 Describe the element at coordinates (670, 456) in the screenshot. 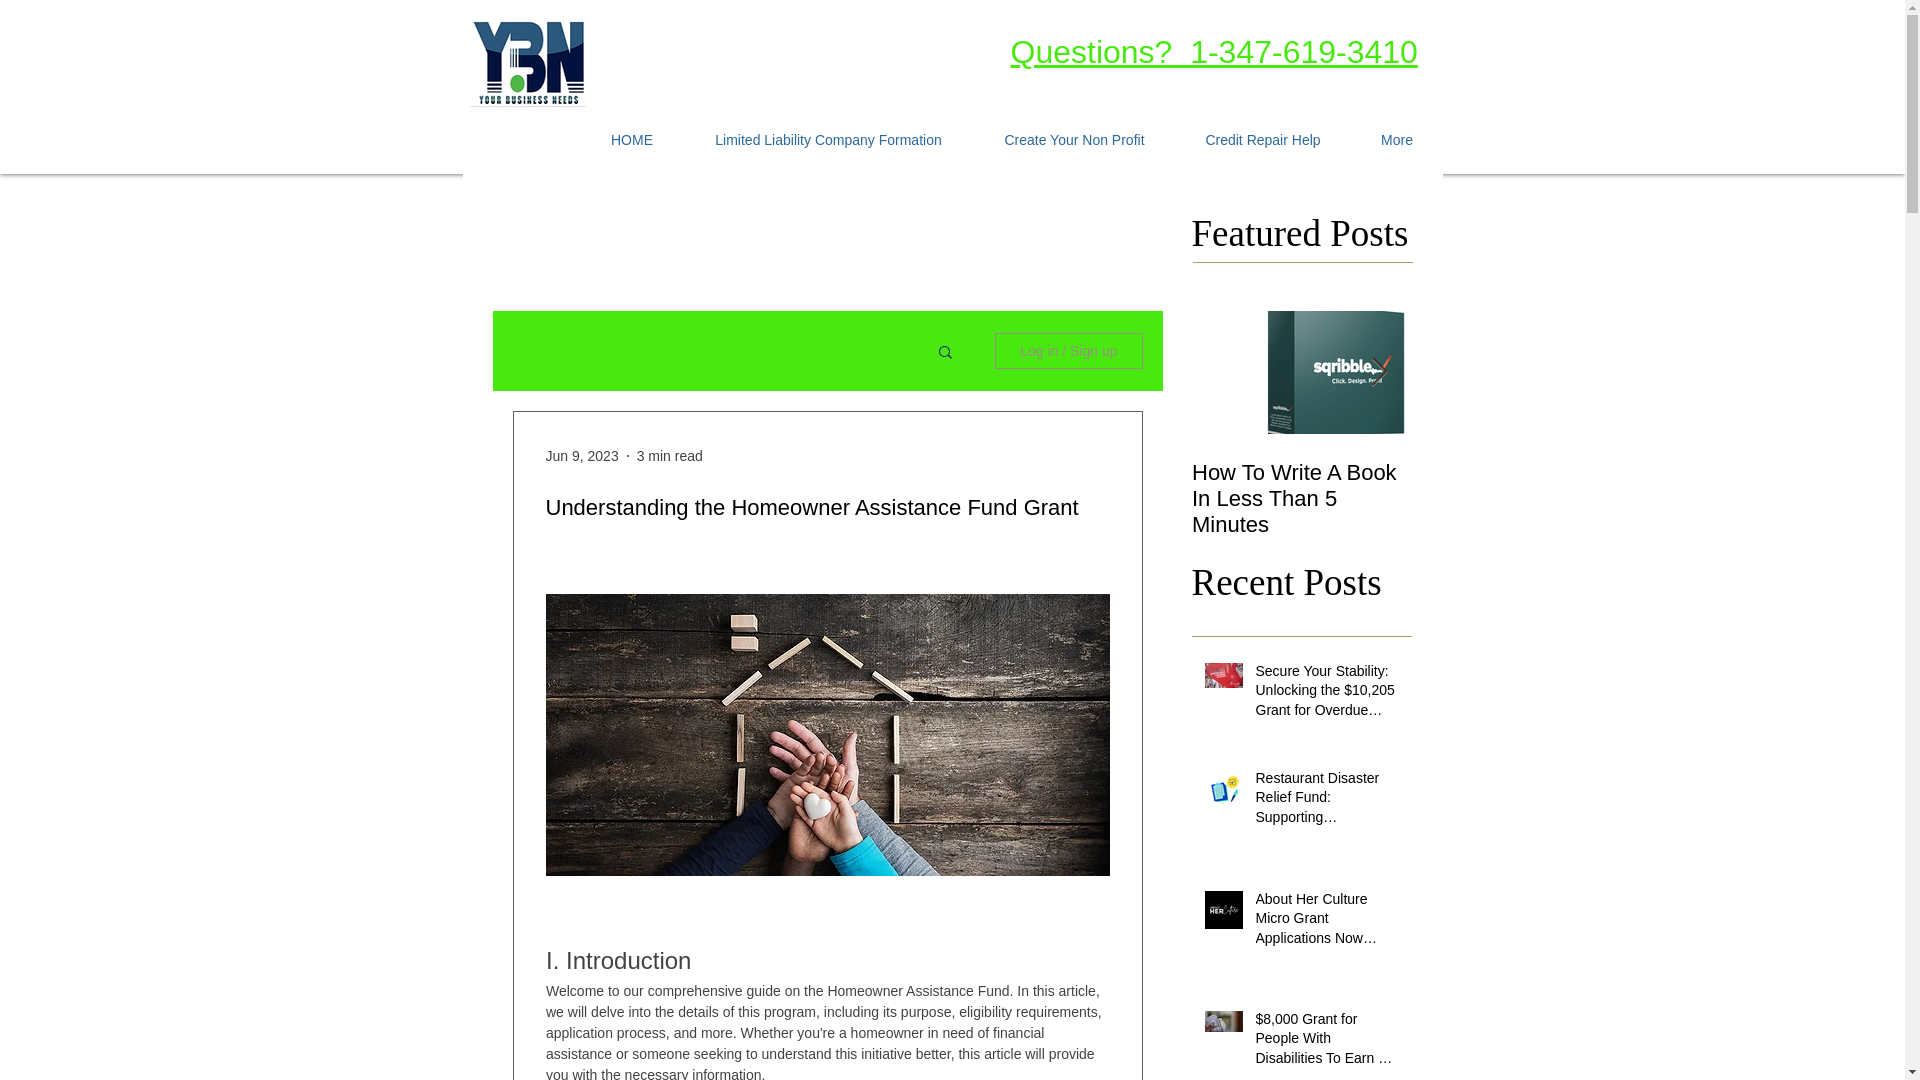

I see `3 min read` at that location.